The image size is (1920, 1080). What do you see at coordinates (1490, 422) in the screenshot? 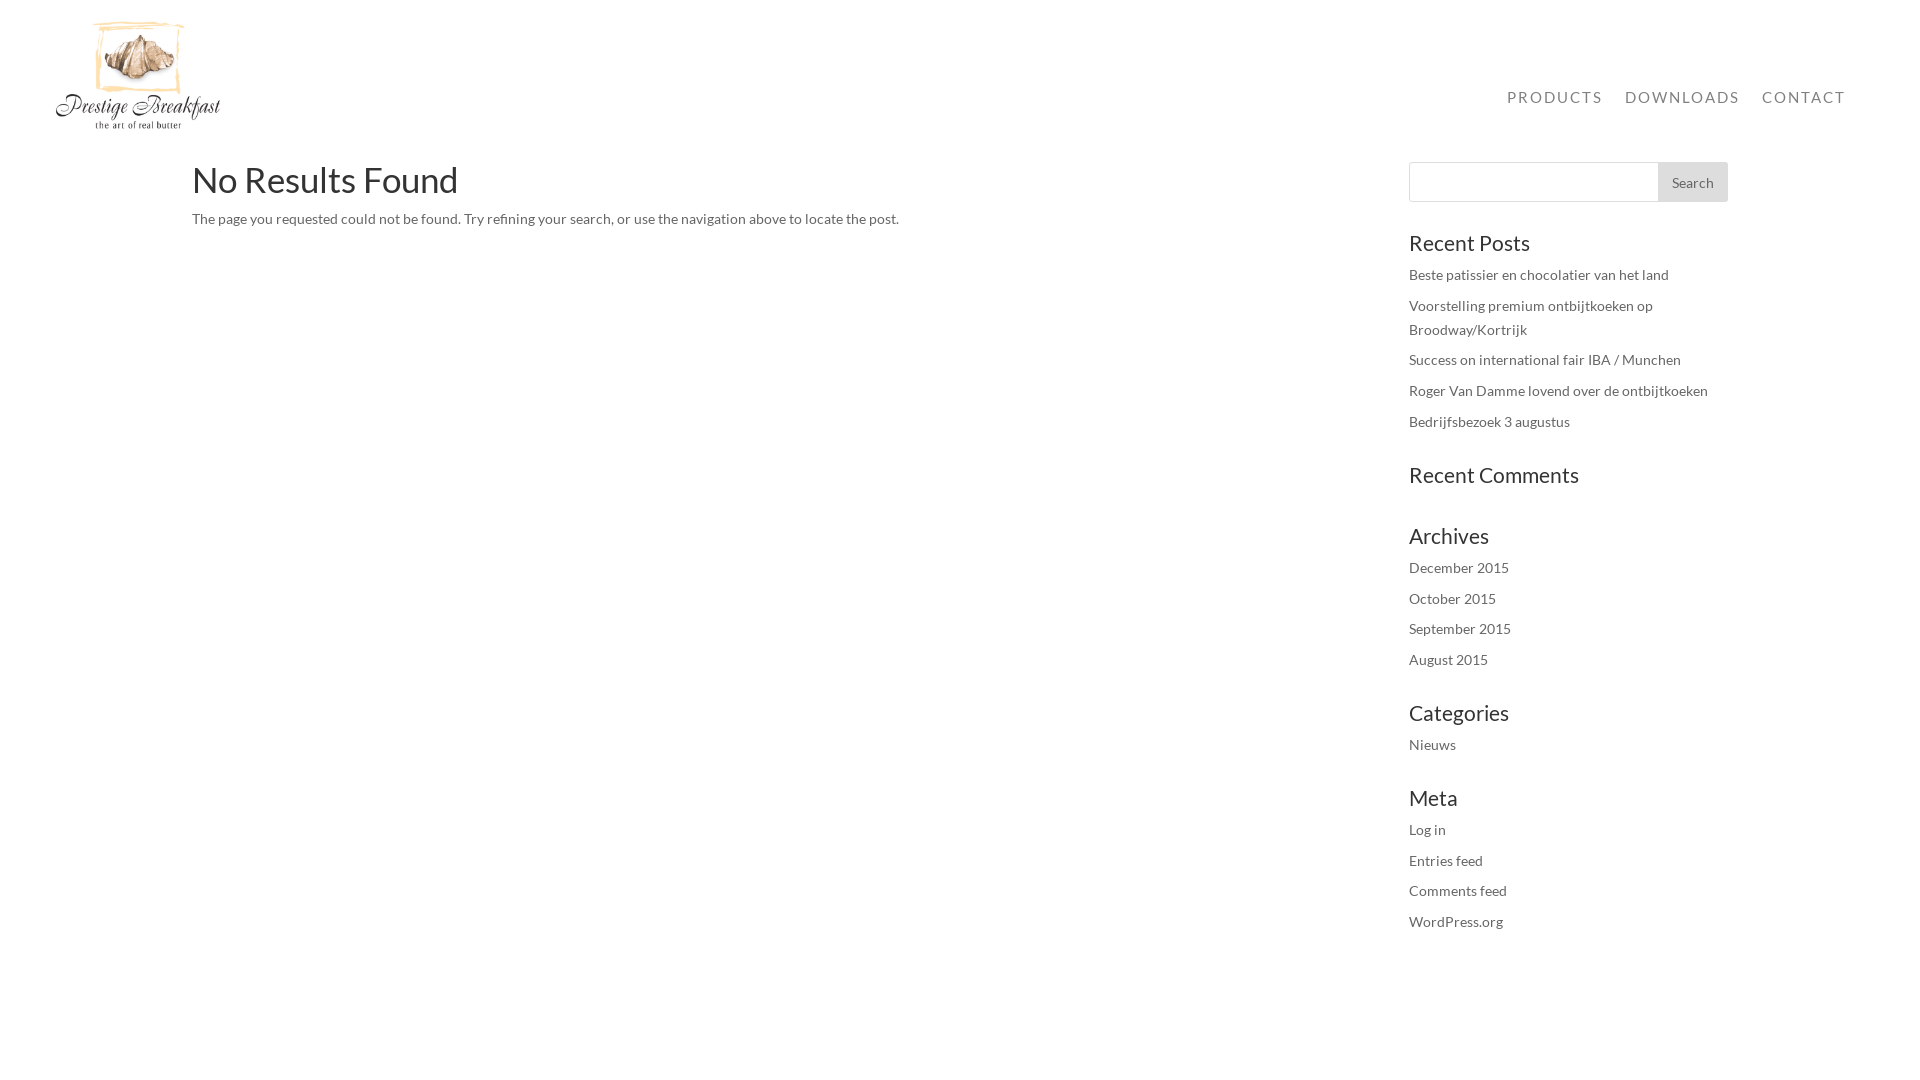
I see `Bedrijfsbezoek 3 augustus` at bounding box center [1490, 422].